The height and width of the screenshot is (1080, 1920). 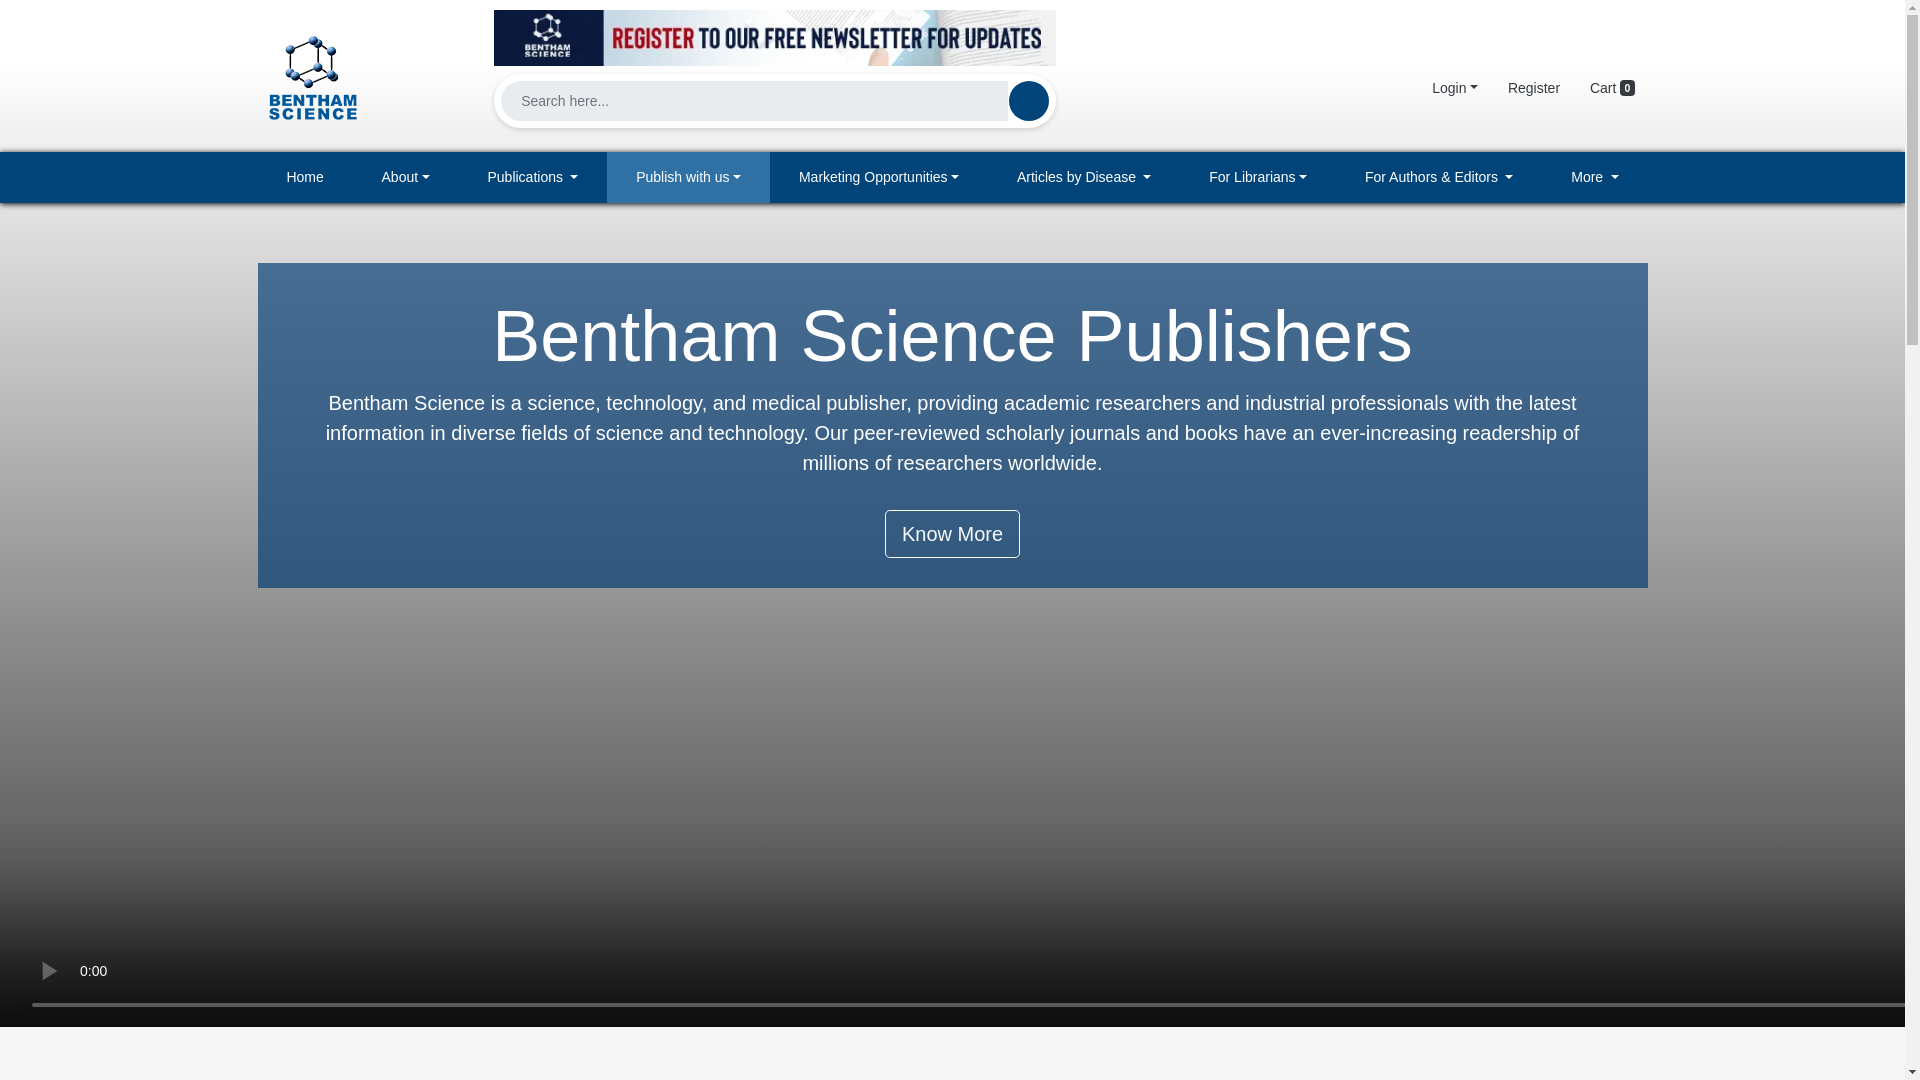 I want to click on newsletter banner, so click(x=774, y=32).